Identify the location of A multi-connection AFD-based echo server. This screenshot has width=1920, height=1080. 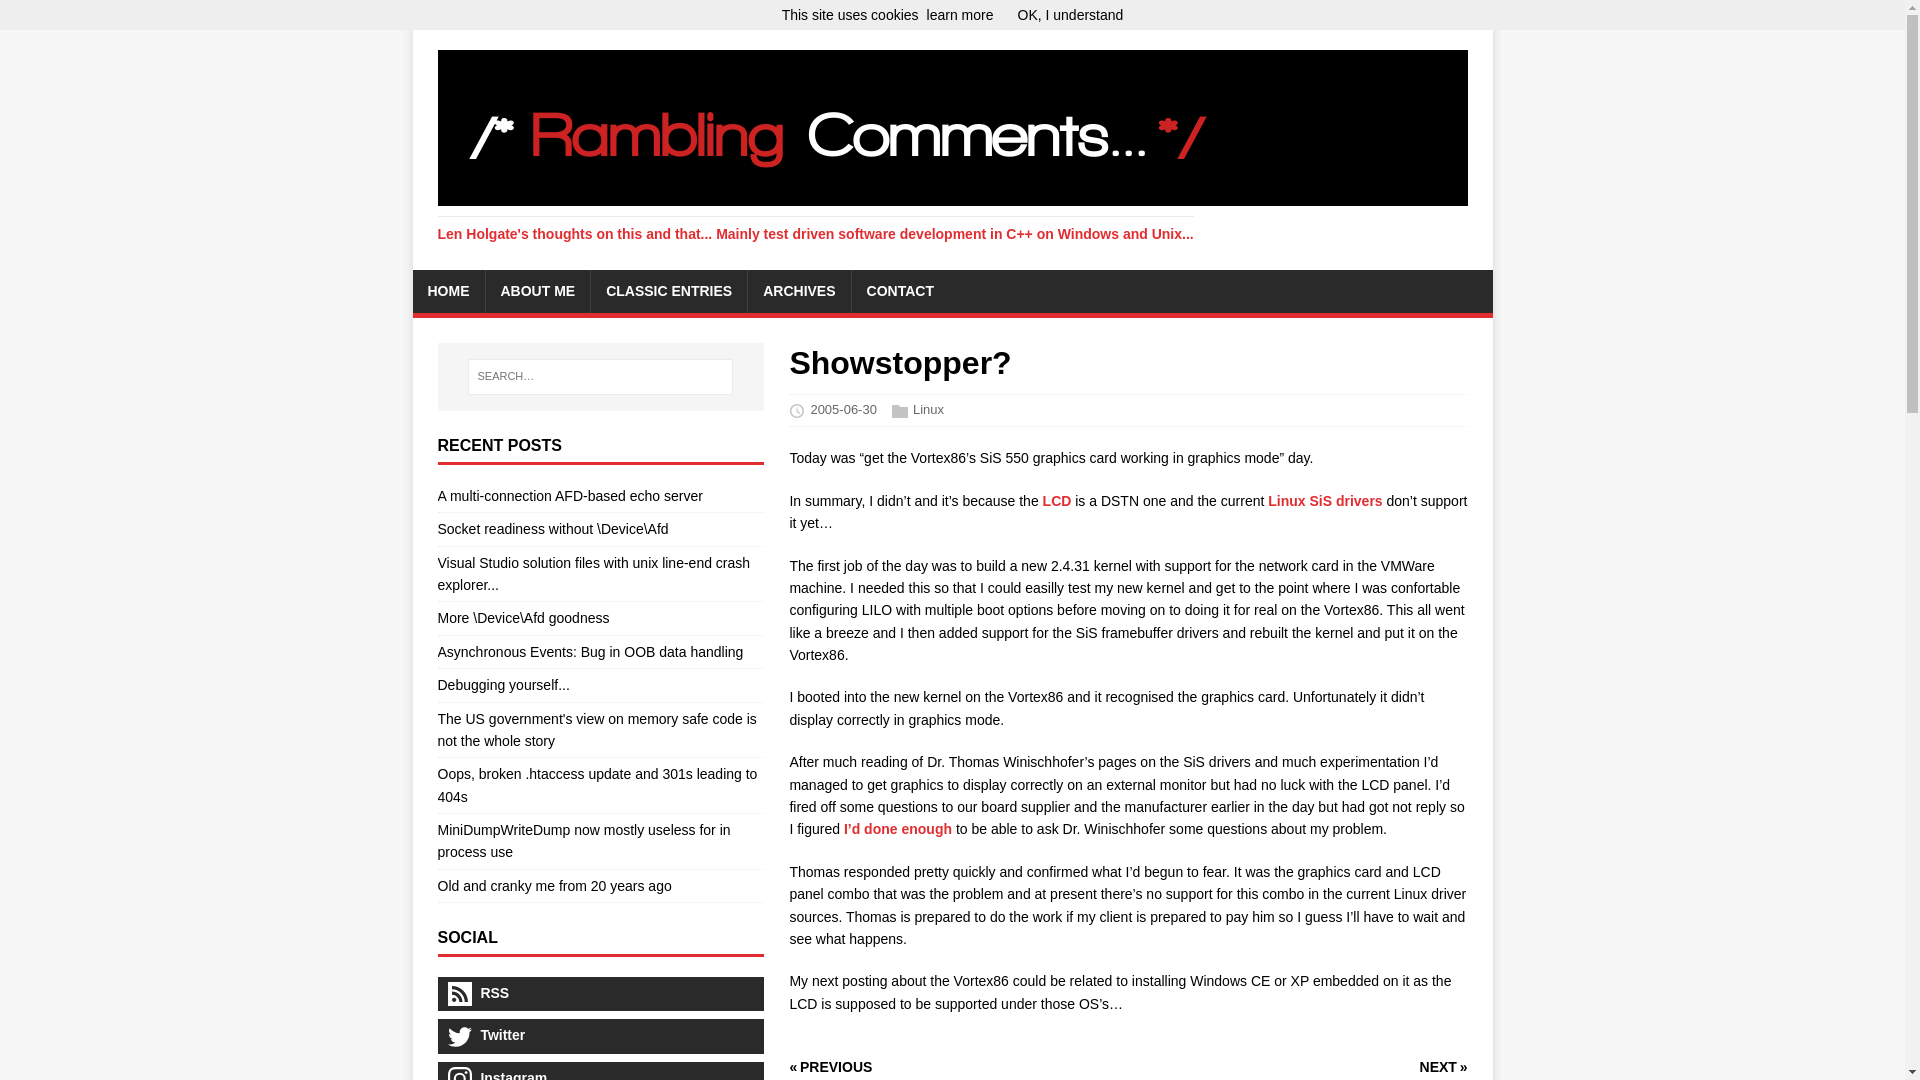
(570, 496).